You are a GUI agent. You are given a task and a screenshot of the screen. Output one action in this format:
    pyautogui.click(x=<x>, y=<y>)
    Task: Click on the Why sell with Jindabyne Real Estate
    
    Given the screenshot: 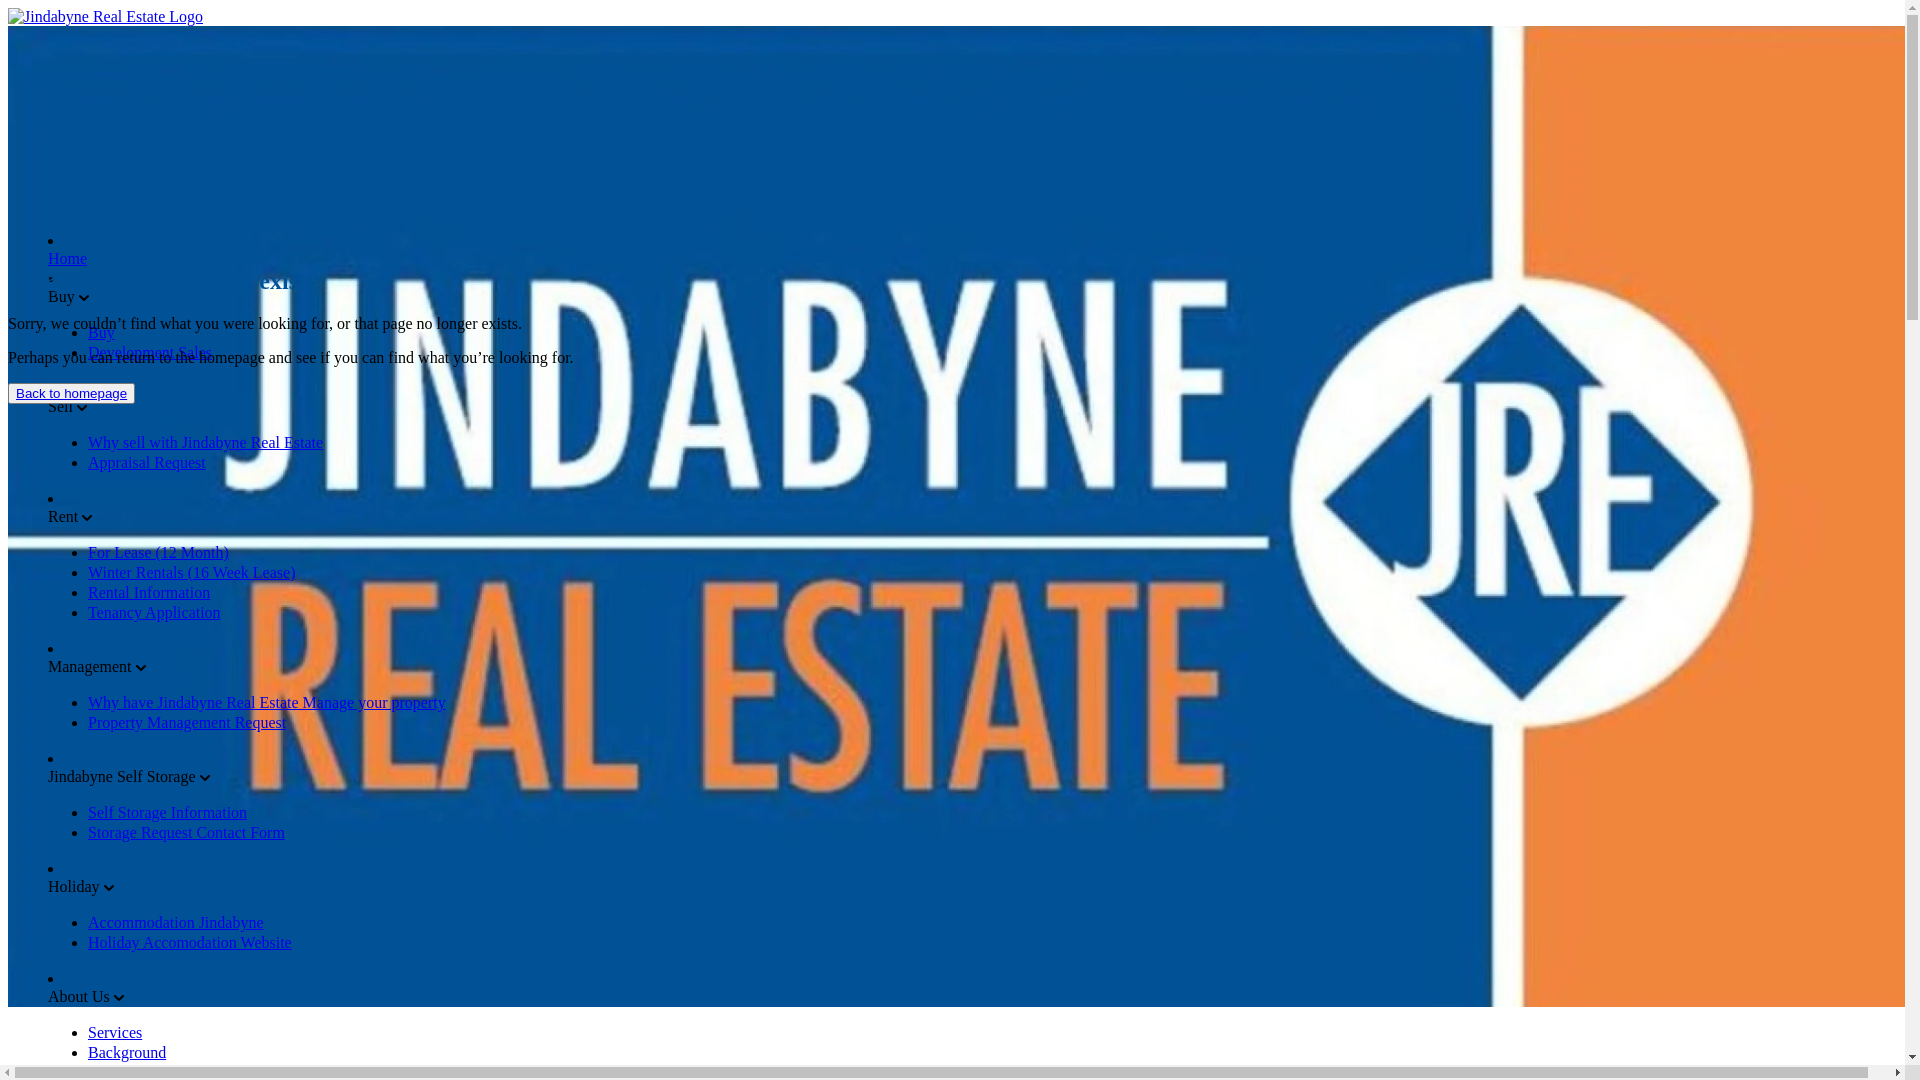 What is the action you would take?
    pyautogui.click(x=206, y=442)
    